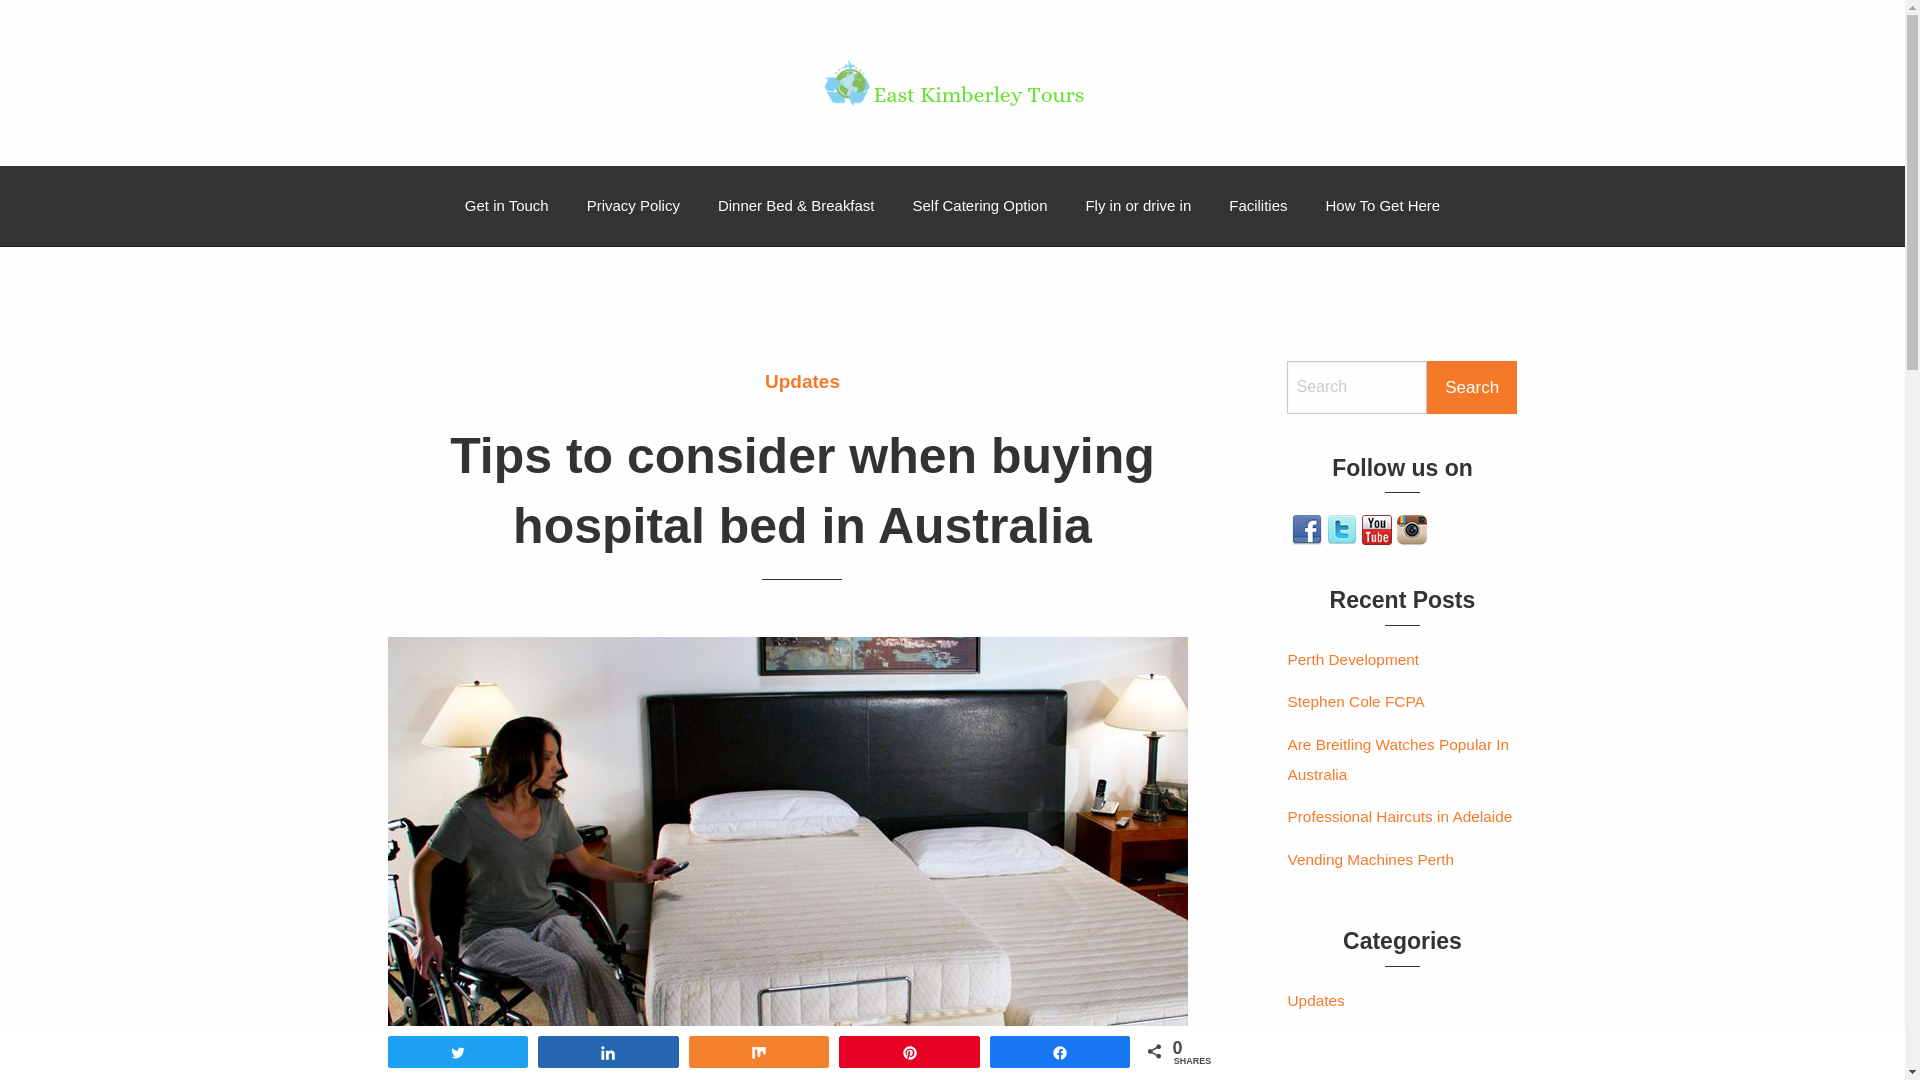 This screenshot has height=1080, width=1920. What do you see at coordinates (796, 206) in the screenshot?
I see `Dinner Bed & Breakfast` at bounding box center [796, 206].